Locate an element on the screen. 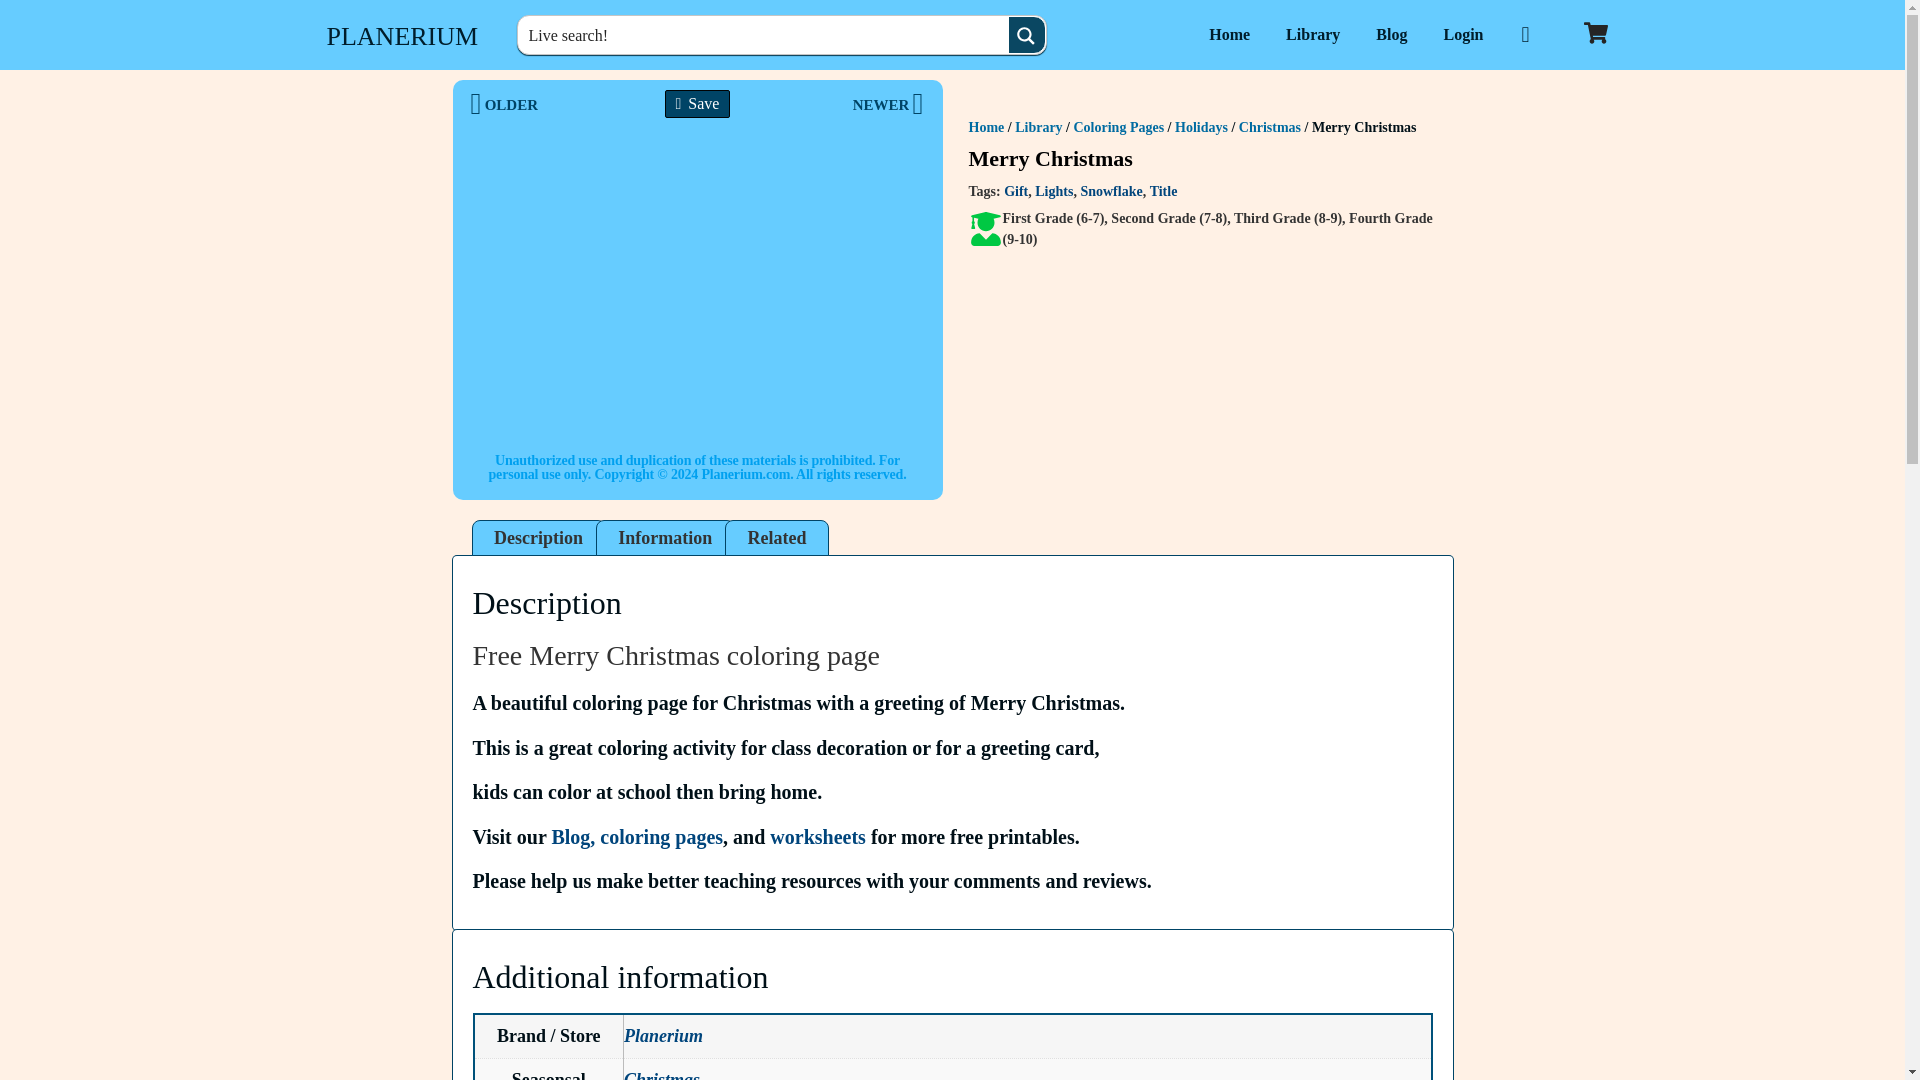 This screenshot has width=1920, height=1080. Planerium is located at coordinates (663, 1036).